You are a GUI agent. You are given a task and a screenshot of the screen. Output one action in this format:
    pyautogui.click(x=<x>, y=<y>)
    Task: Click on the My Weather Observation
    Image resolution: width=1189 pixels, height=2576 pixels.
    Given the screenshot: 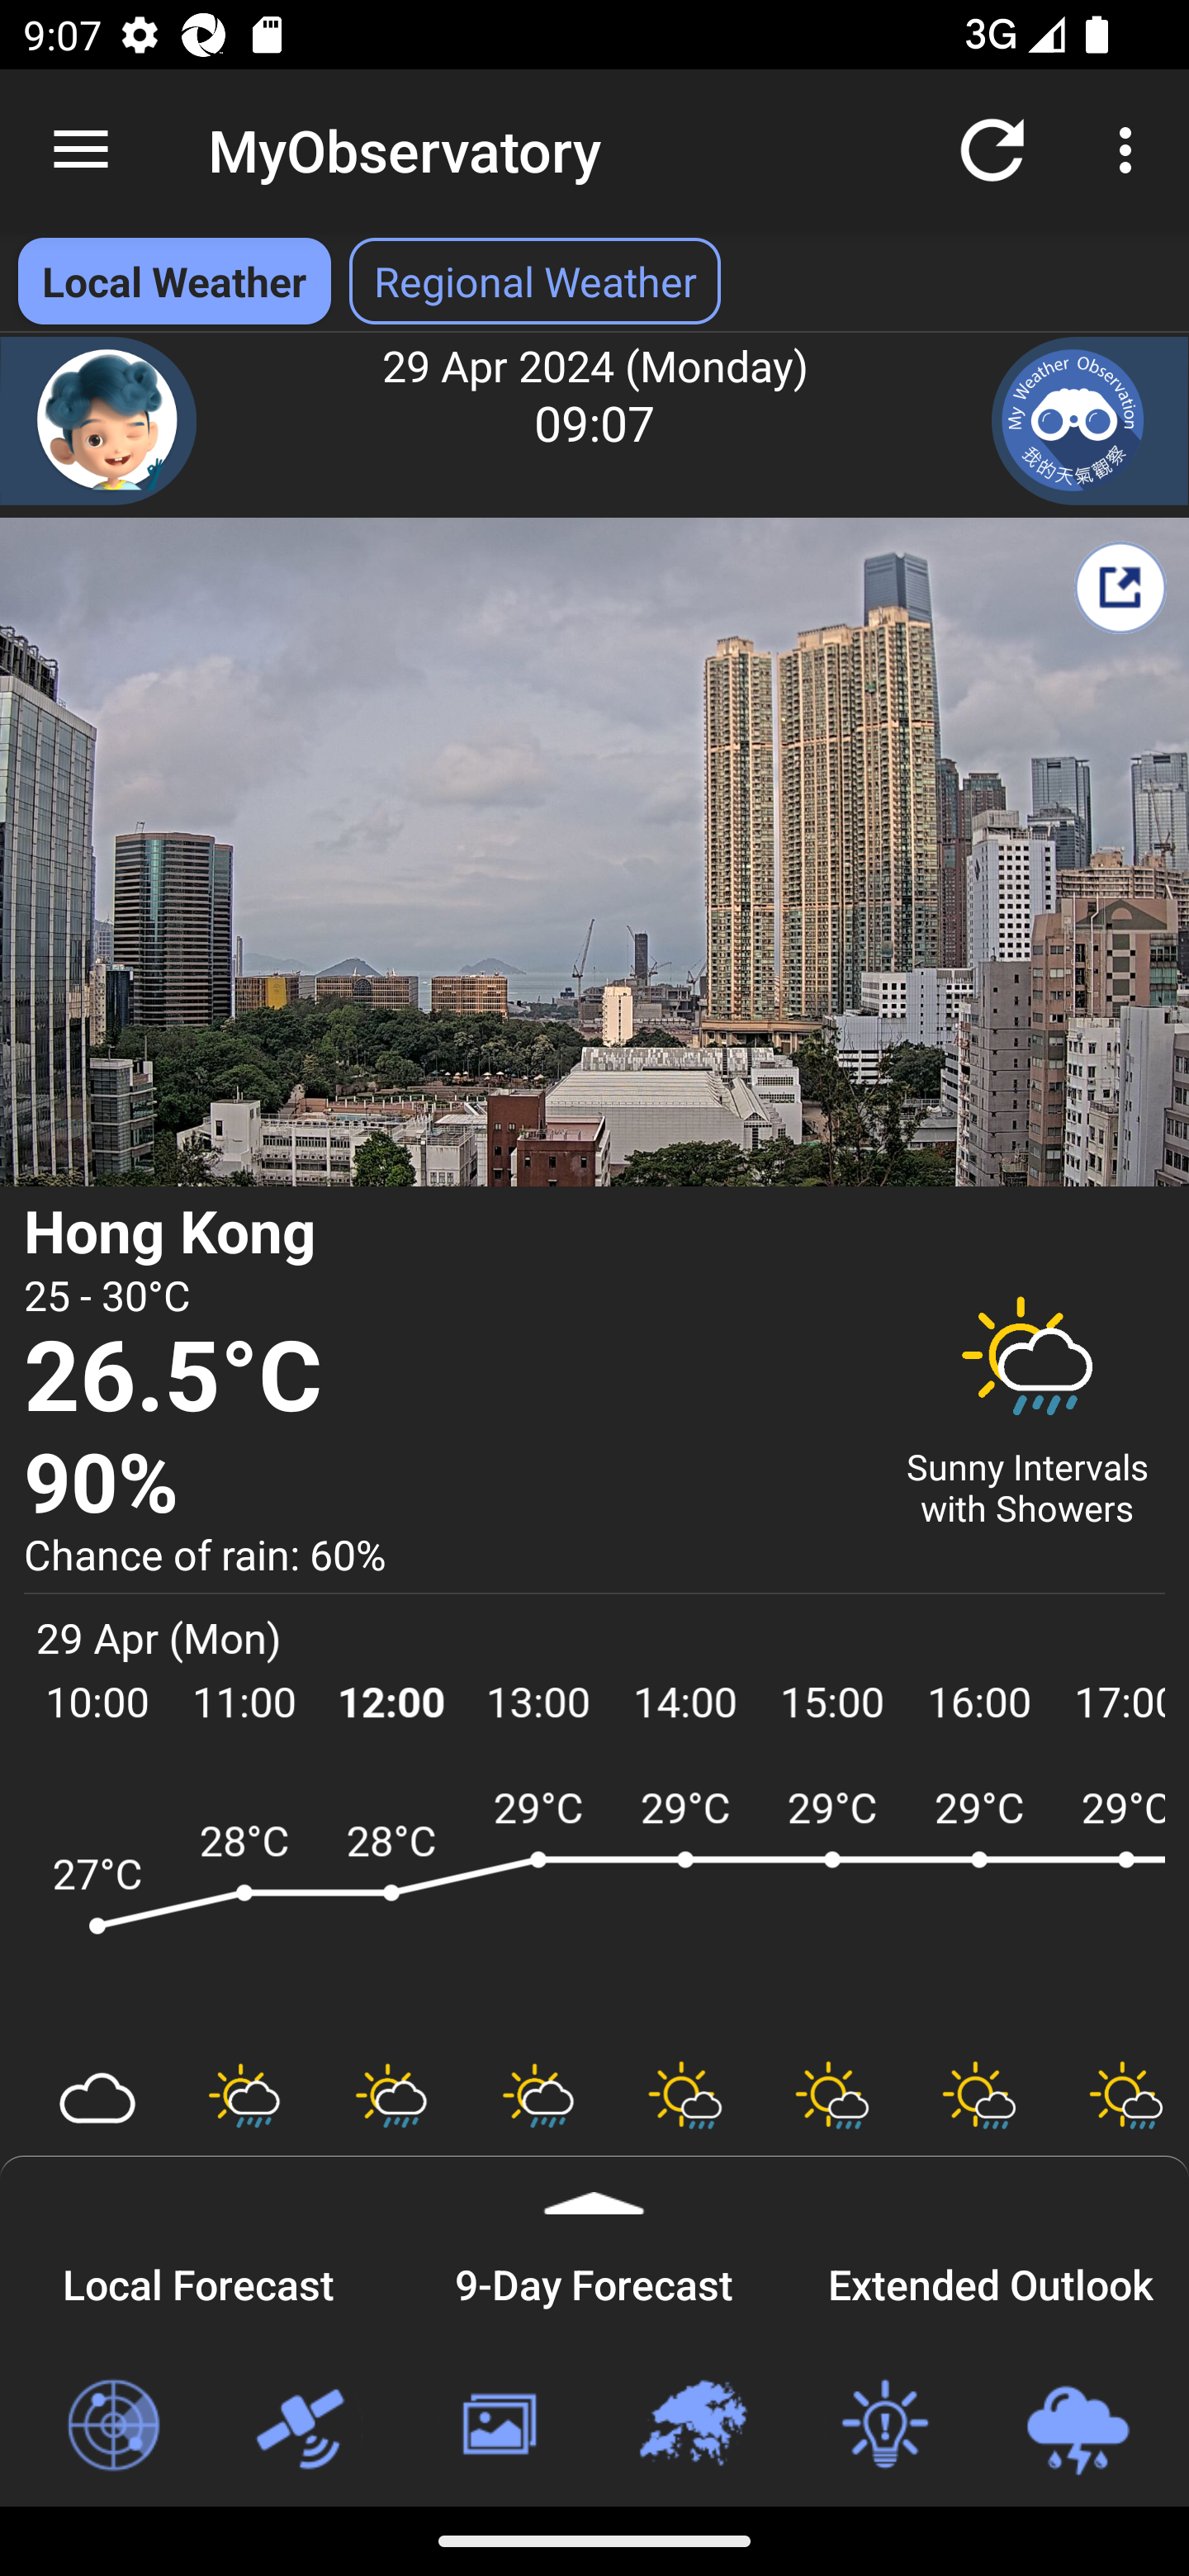 What is the action you would take?
    pyautogui.click(x=1090, y=421)
    